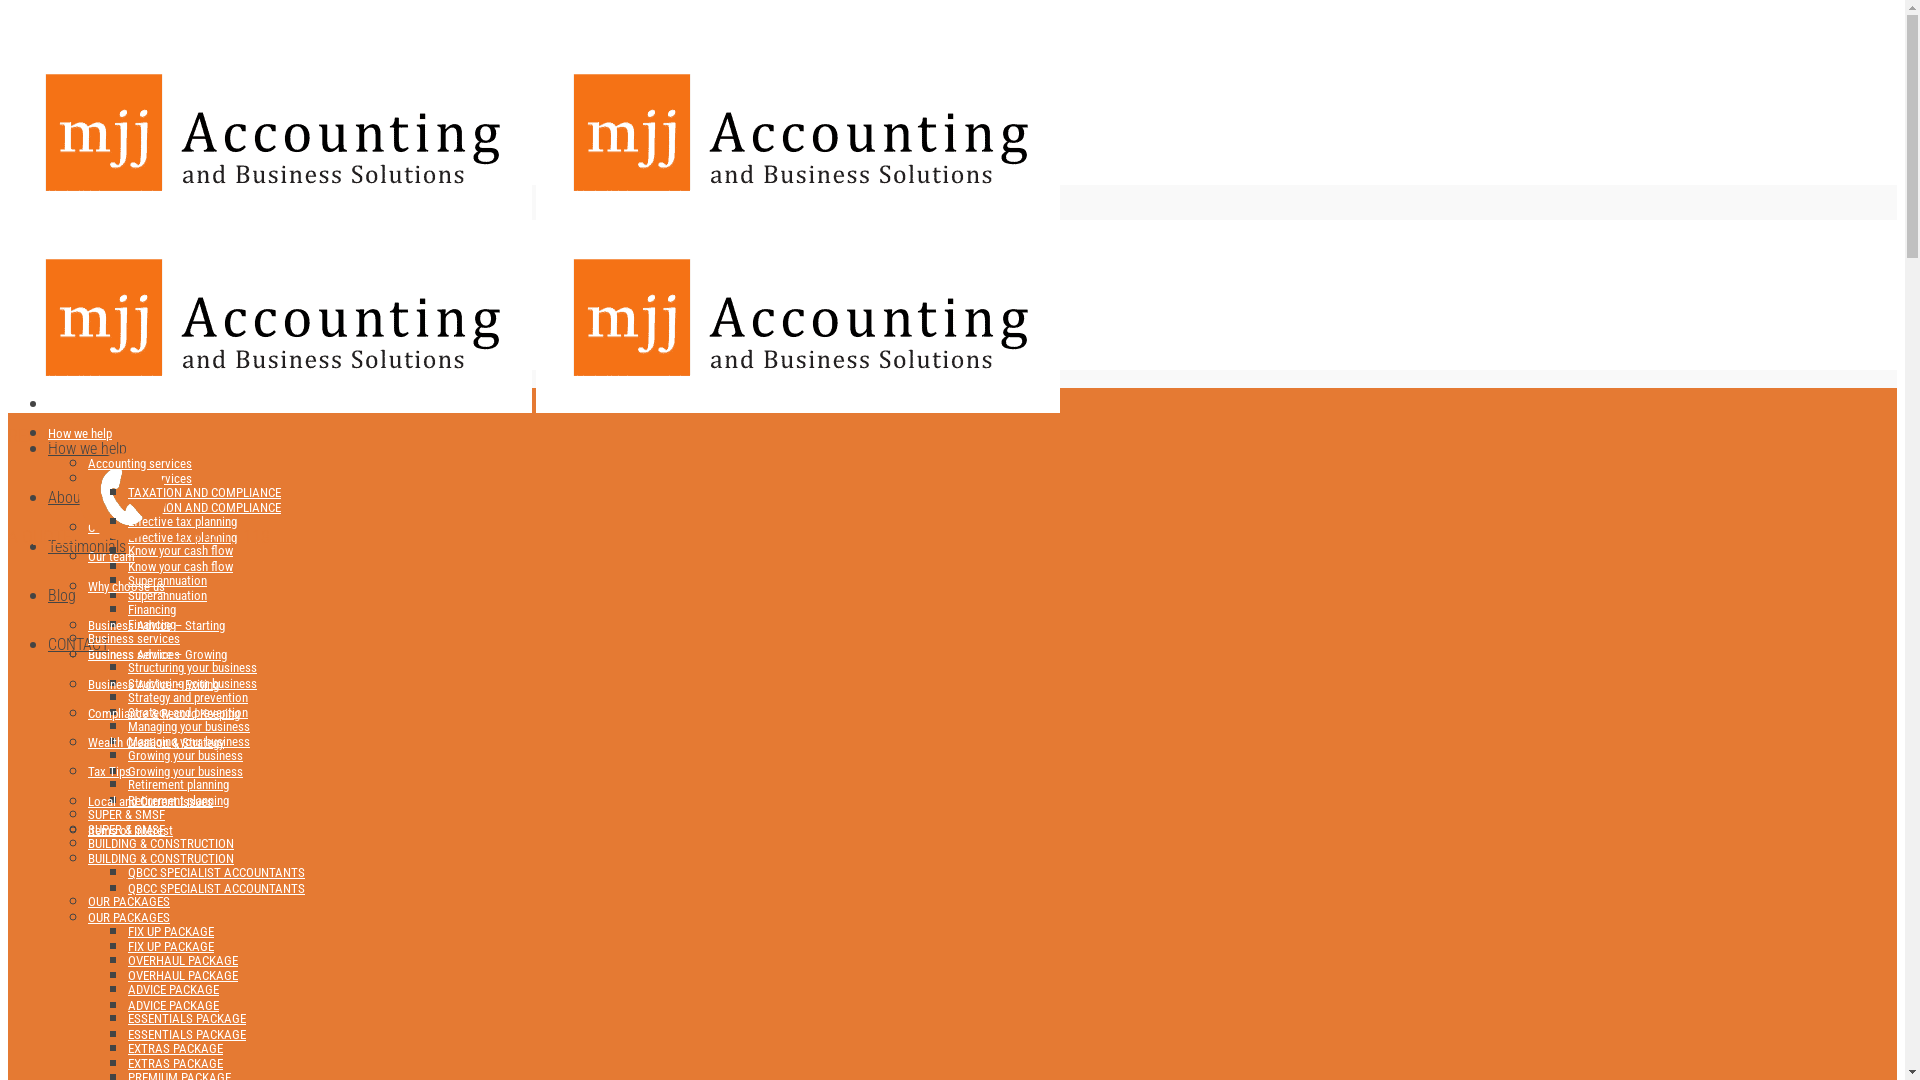  What do you see at coordinates (174, 1006) in the screenshot?
I see `ADVICE PACKAGE` at bounding box center [174, 1006].